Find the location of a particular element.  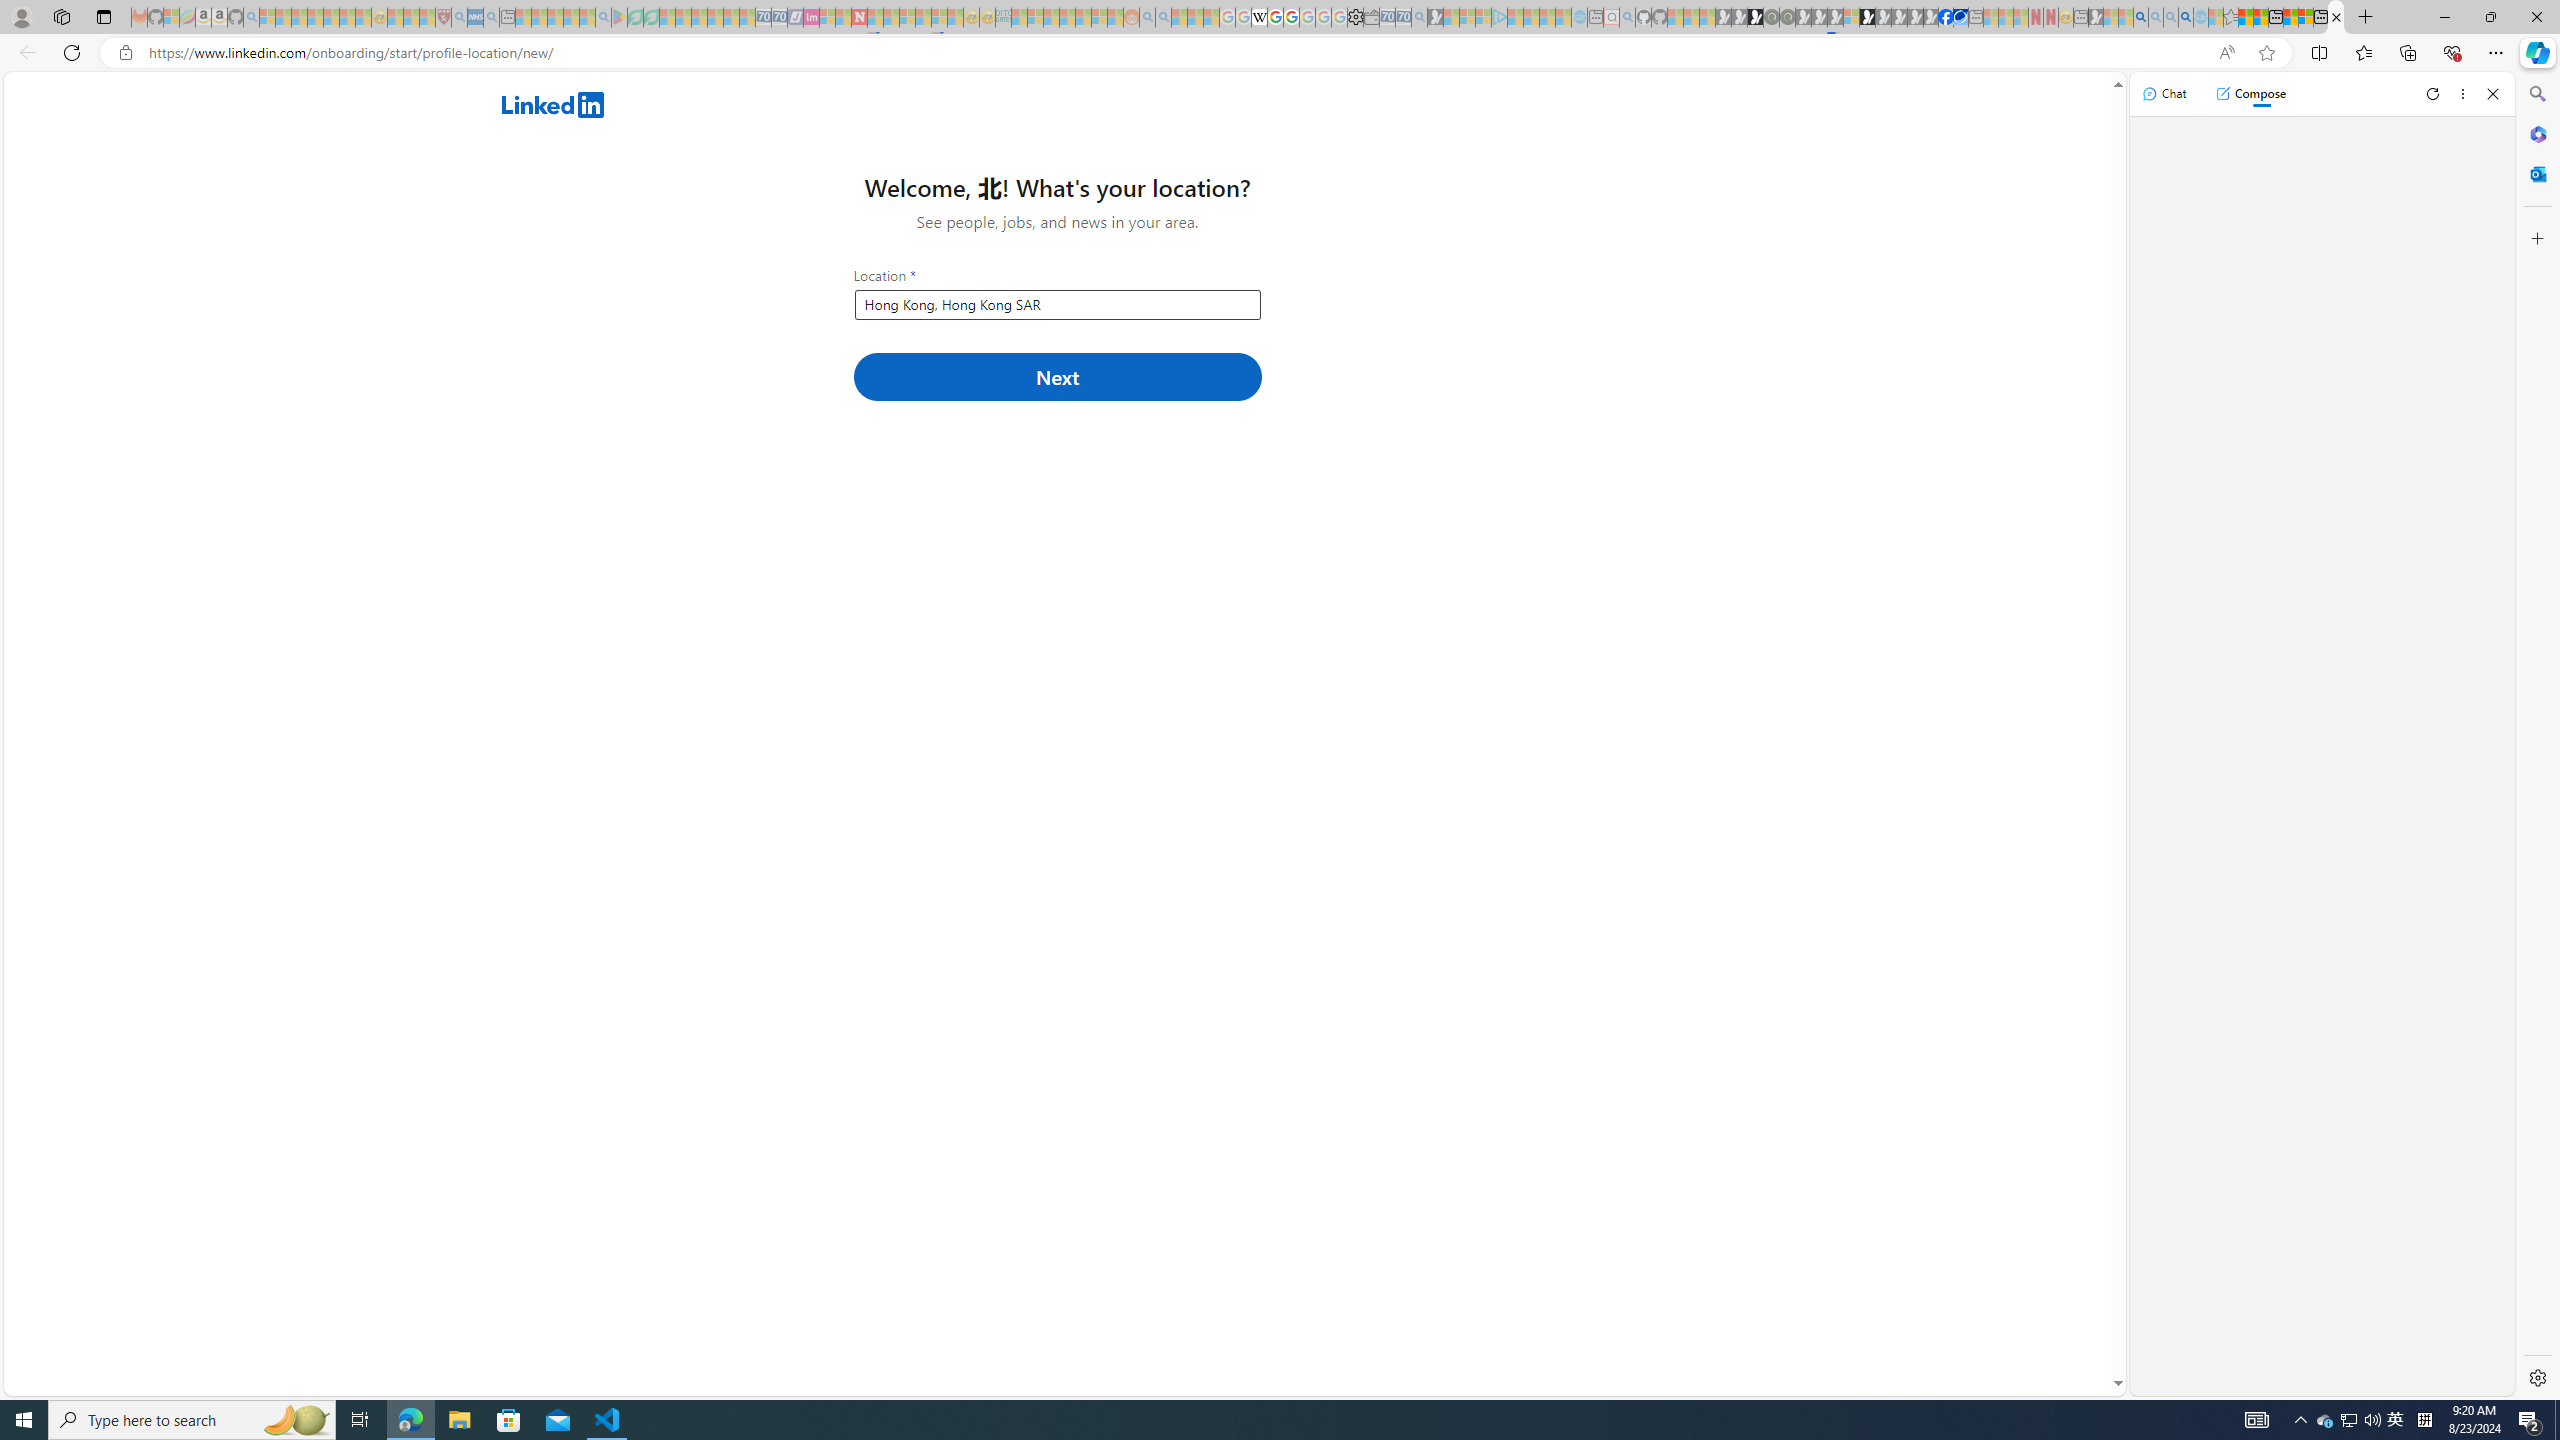

Local - MSN - Sleeping is located at coordinates (427, 17).